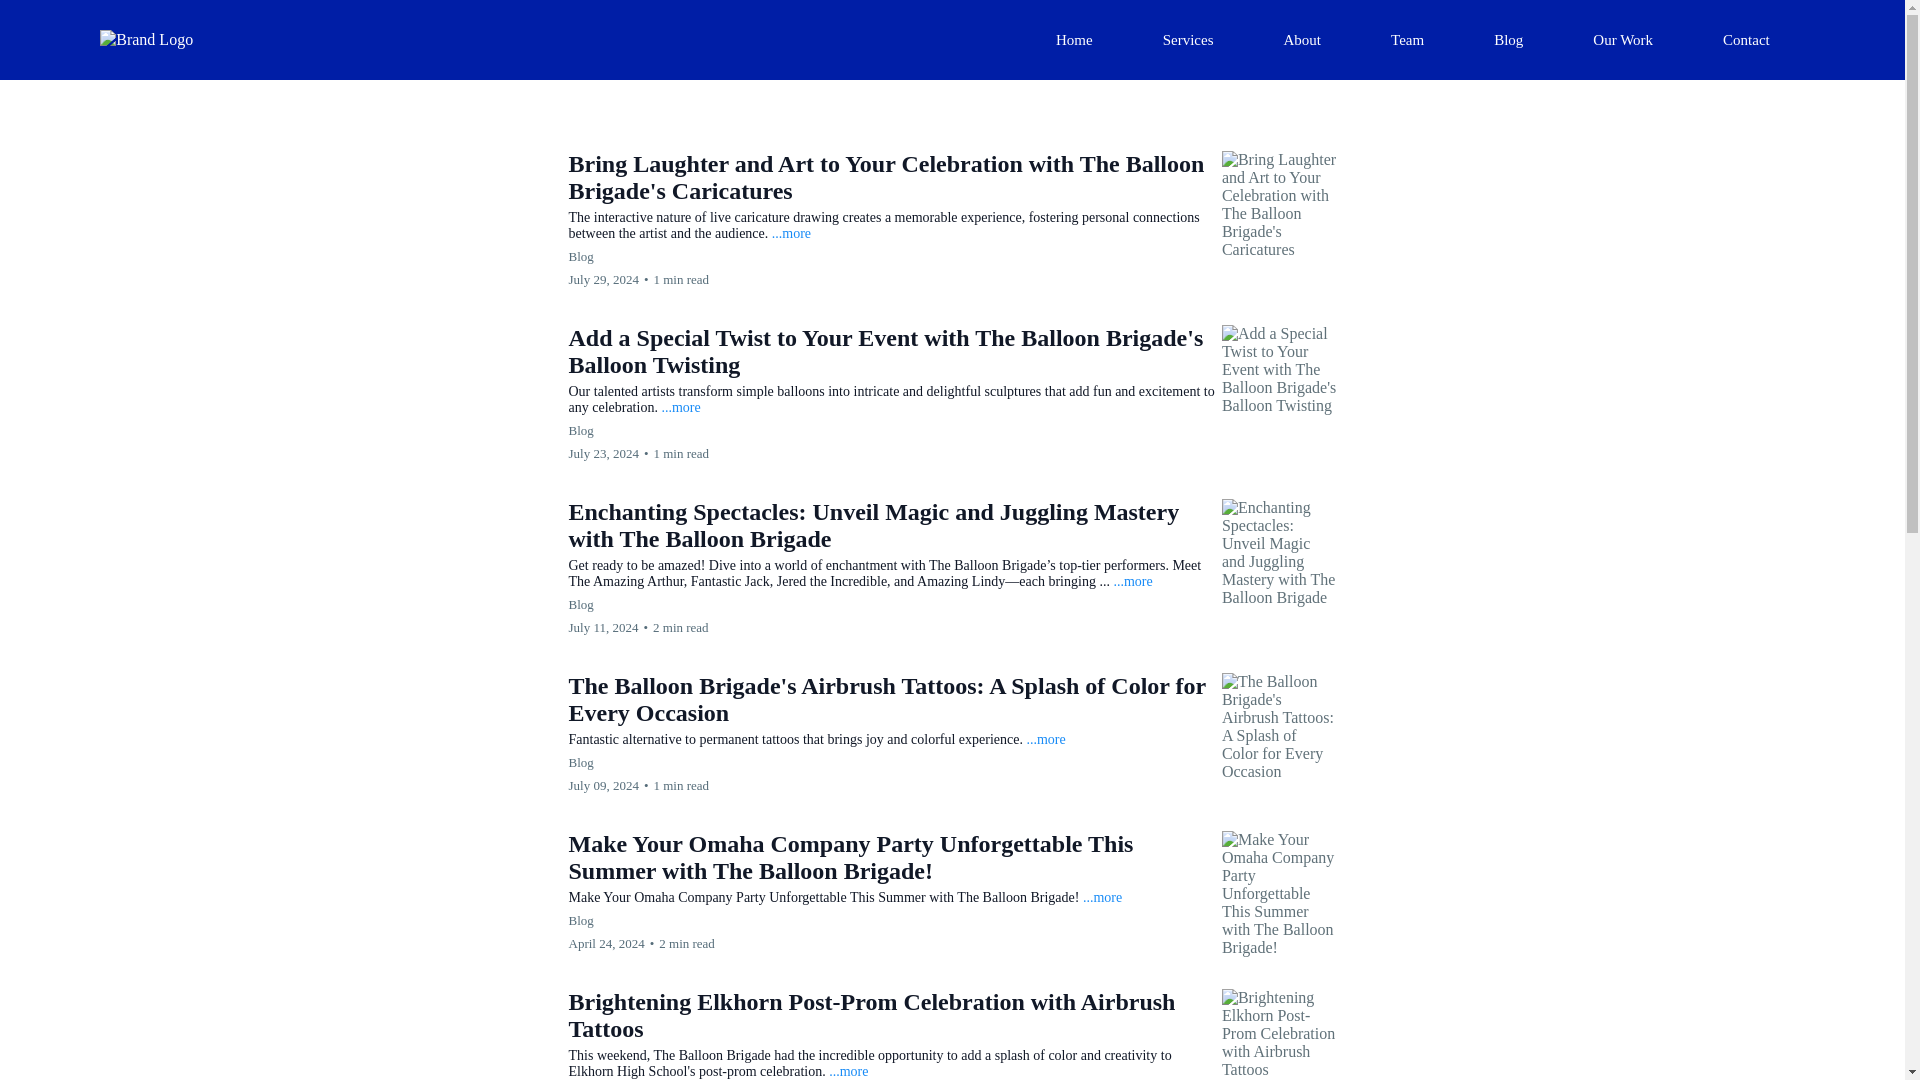 The image size is (1920, 1080). I want to click on Blog, so click(1508, 40).